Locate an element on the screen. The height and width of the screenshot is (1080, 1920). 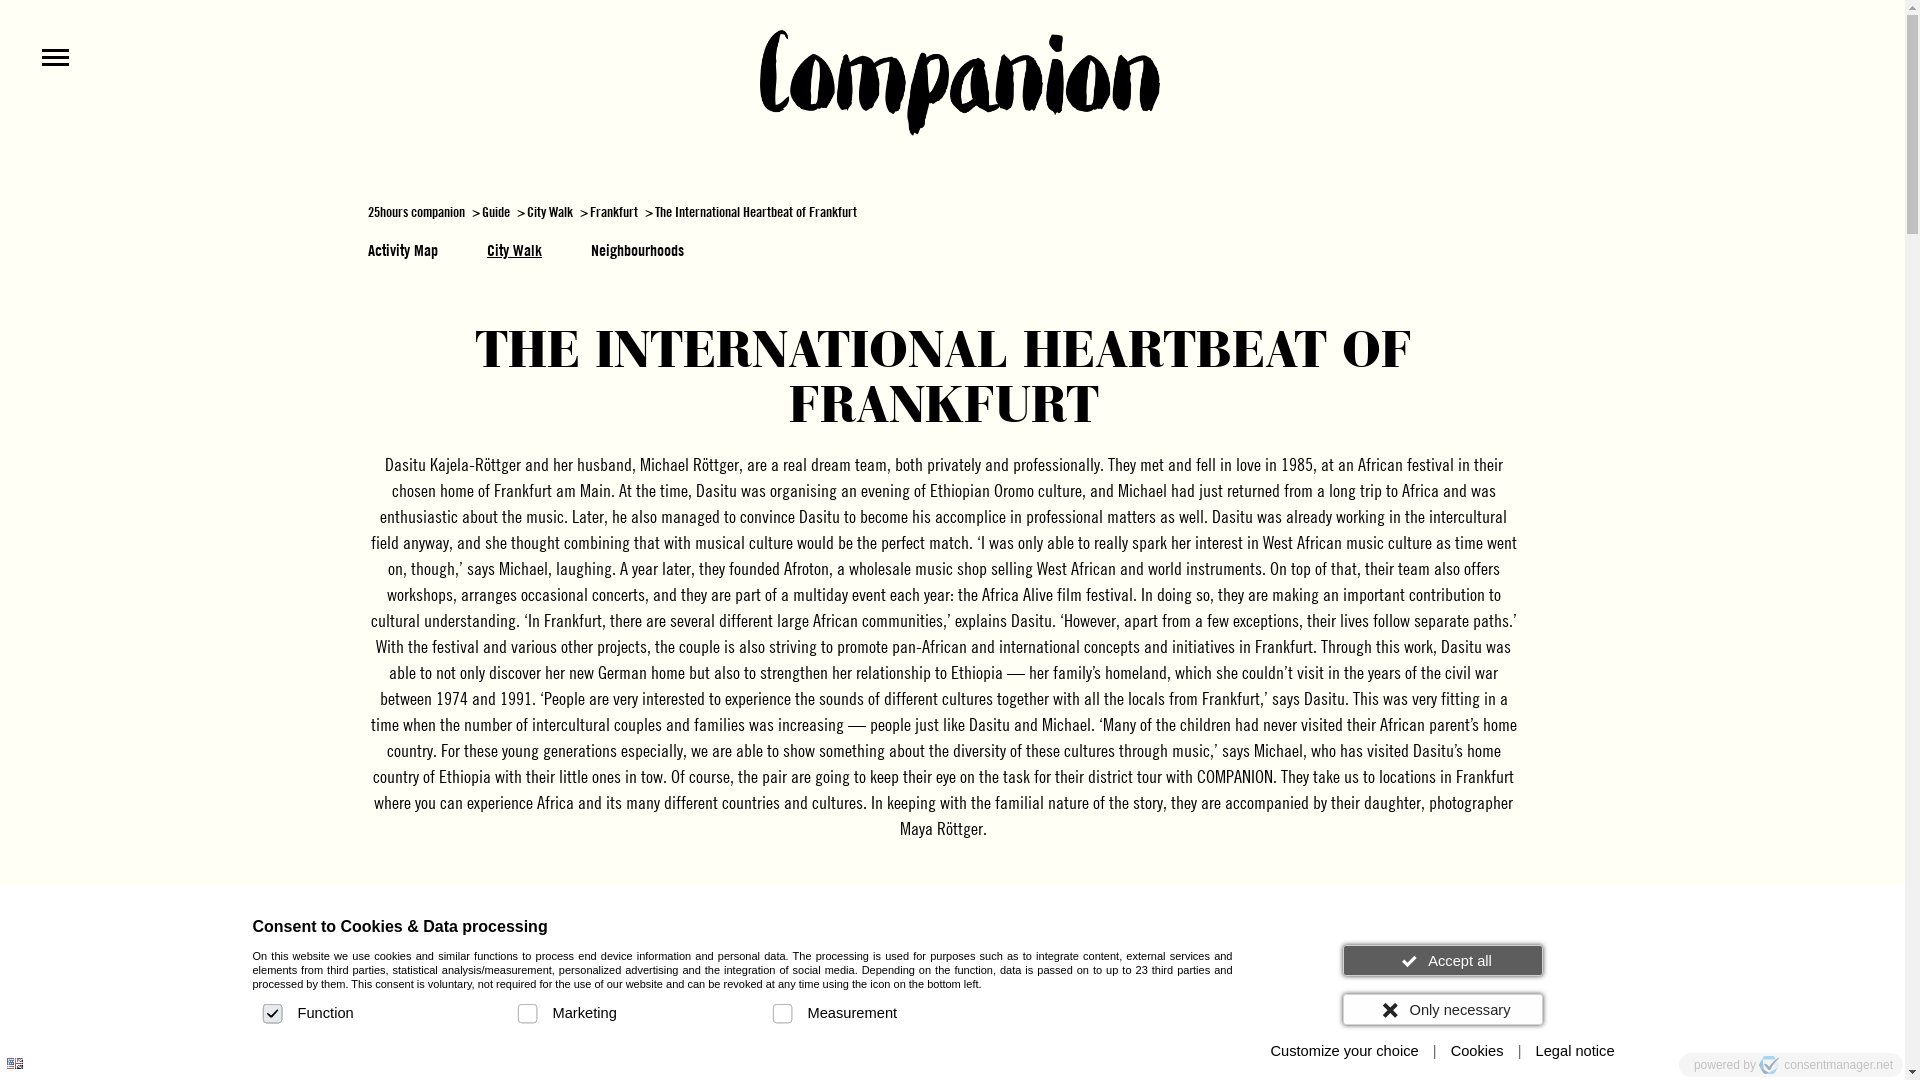
The International Heartbeat of Frankfurt is located at coordinates (756, 212).